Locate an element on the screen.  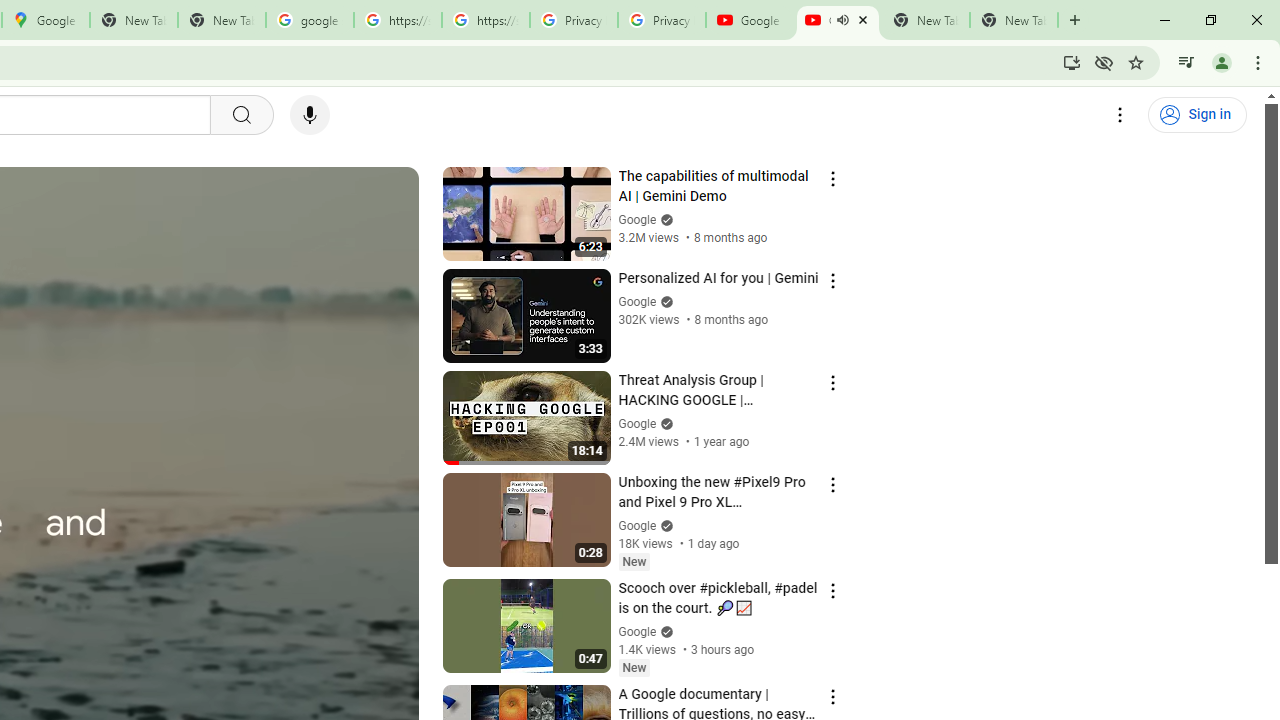
Action menu is located at coordinates (832, 696).